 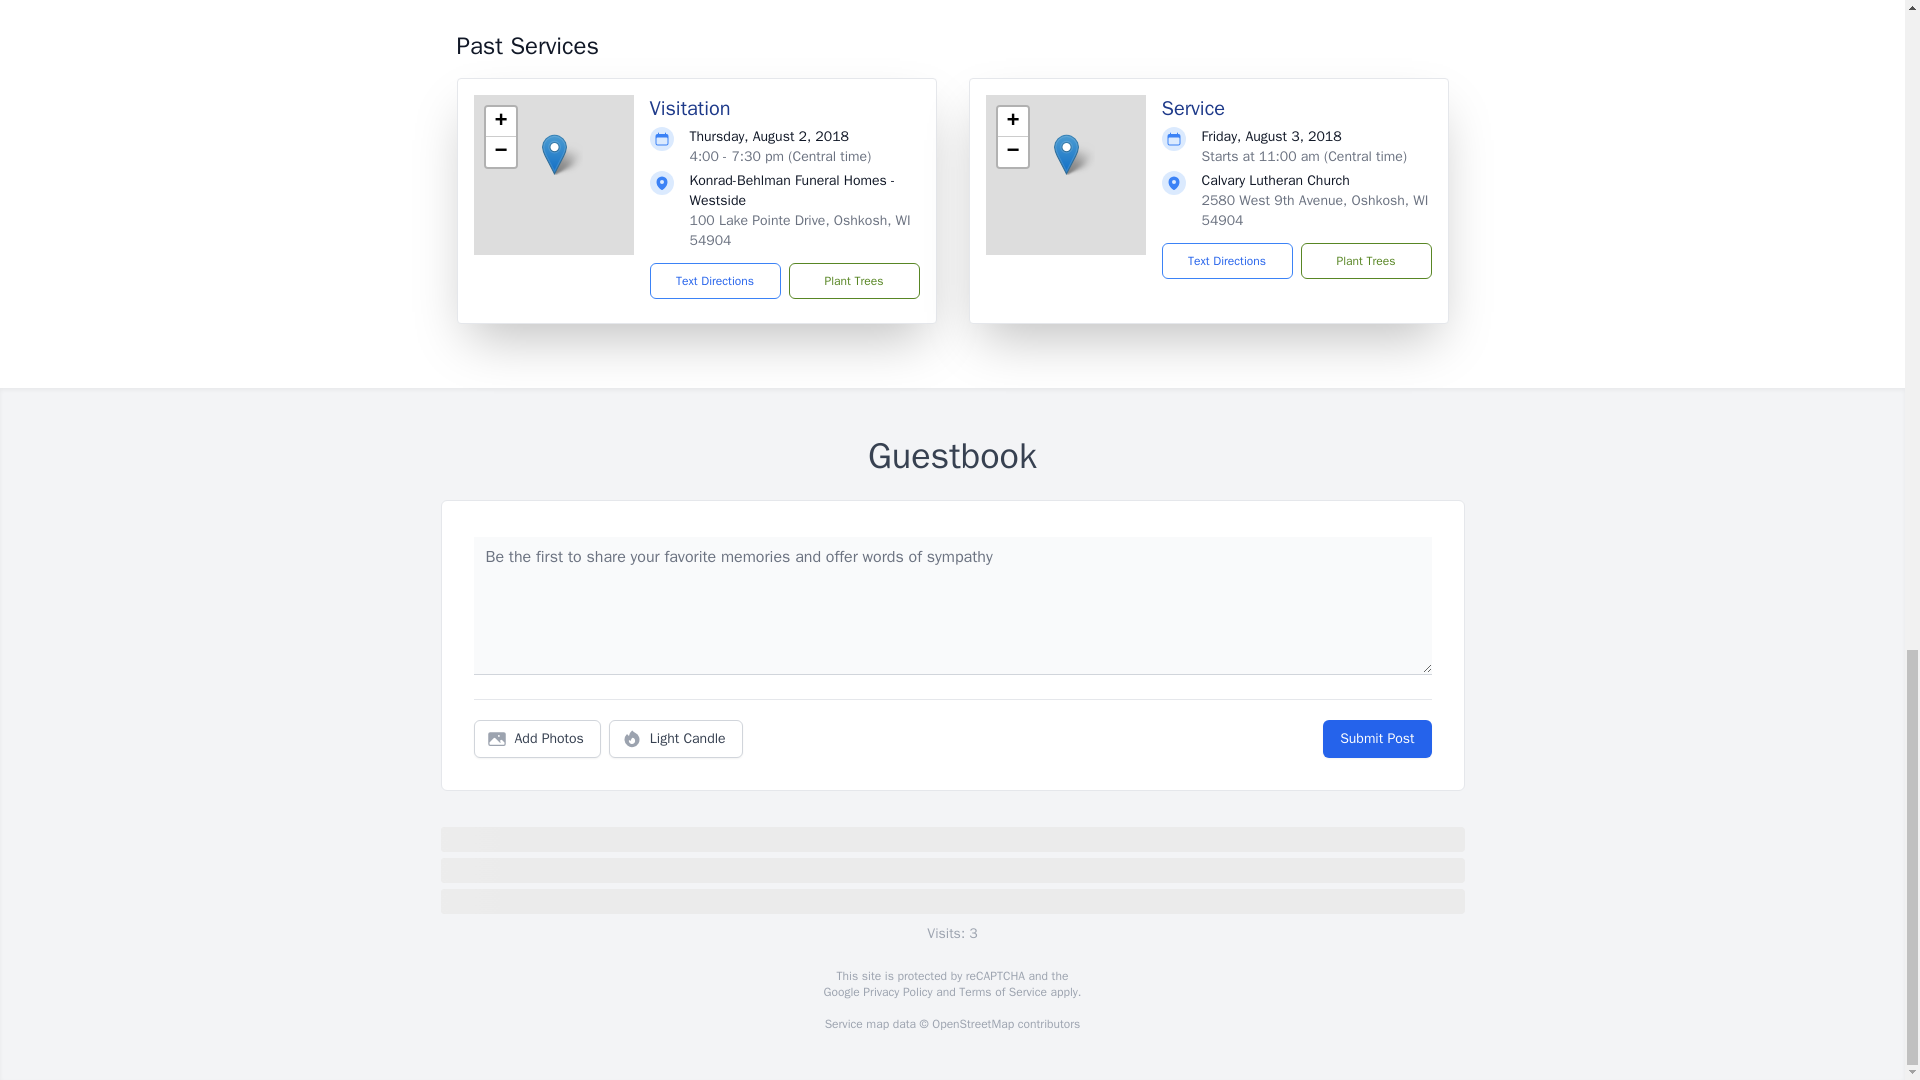 I want to click on 2580 West 9th Avenue, Oshkosh, WI 54904, so click(x=1314, y=210).